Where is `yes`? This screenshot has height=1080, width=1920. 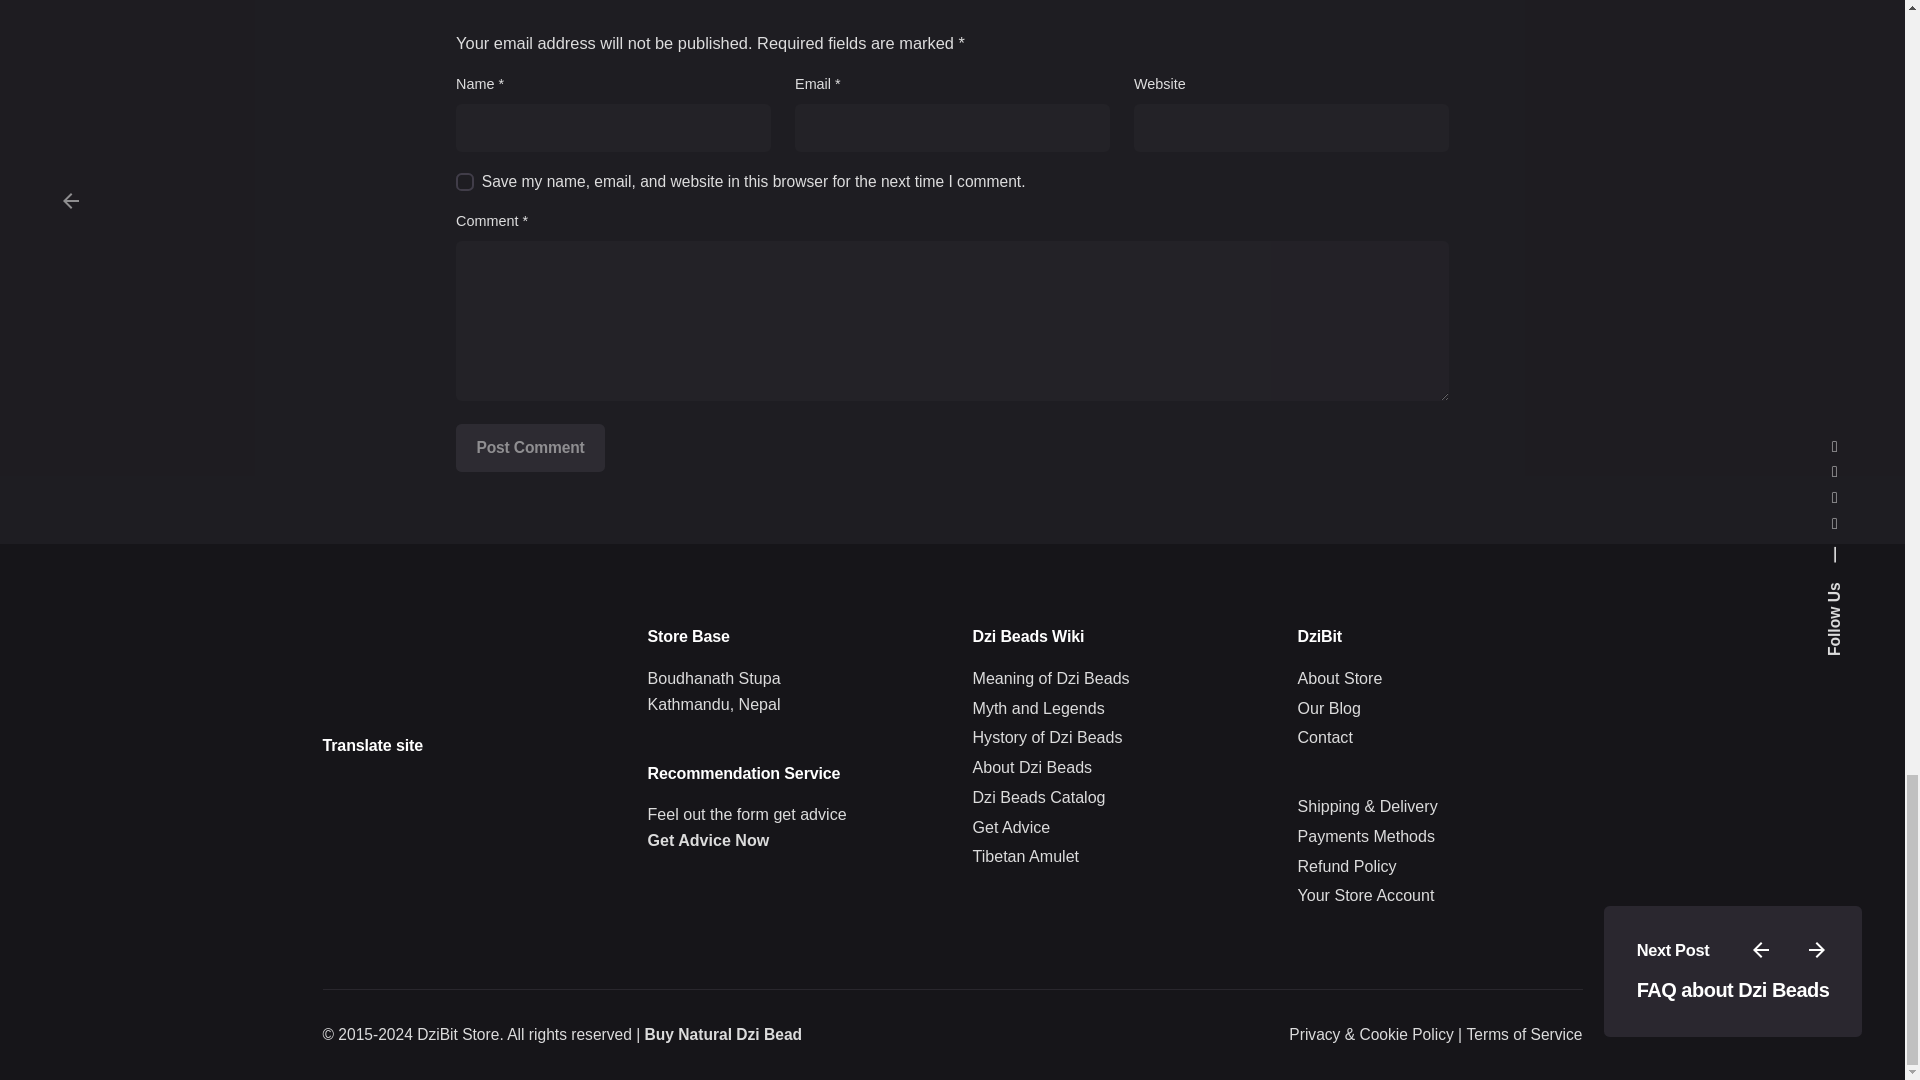 yes is located at coordinates (465, 182).